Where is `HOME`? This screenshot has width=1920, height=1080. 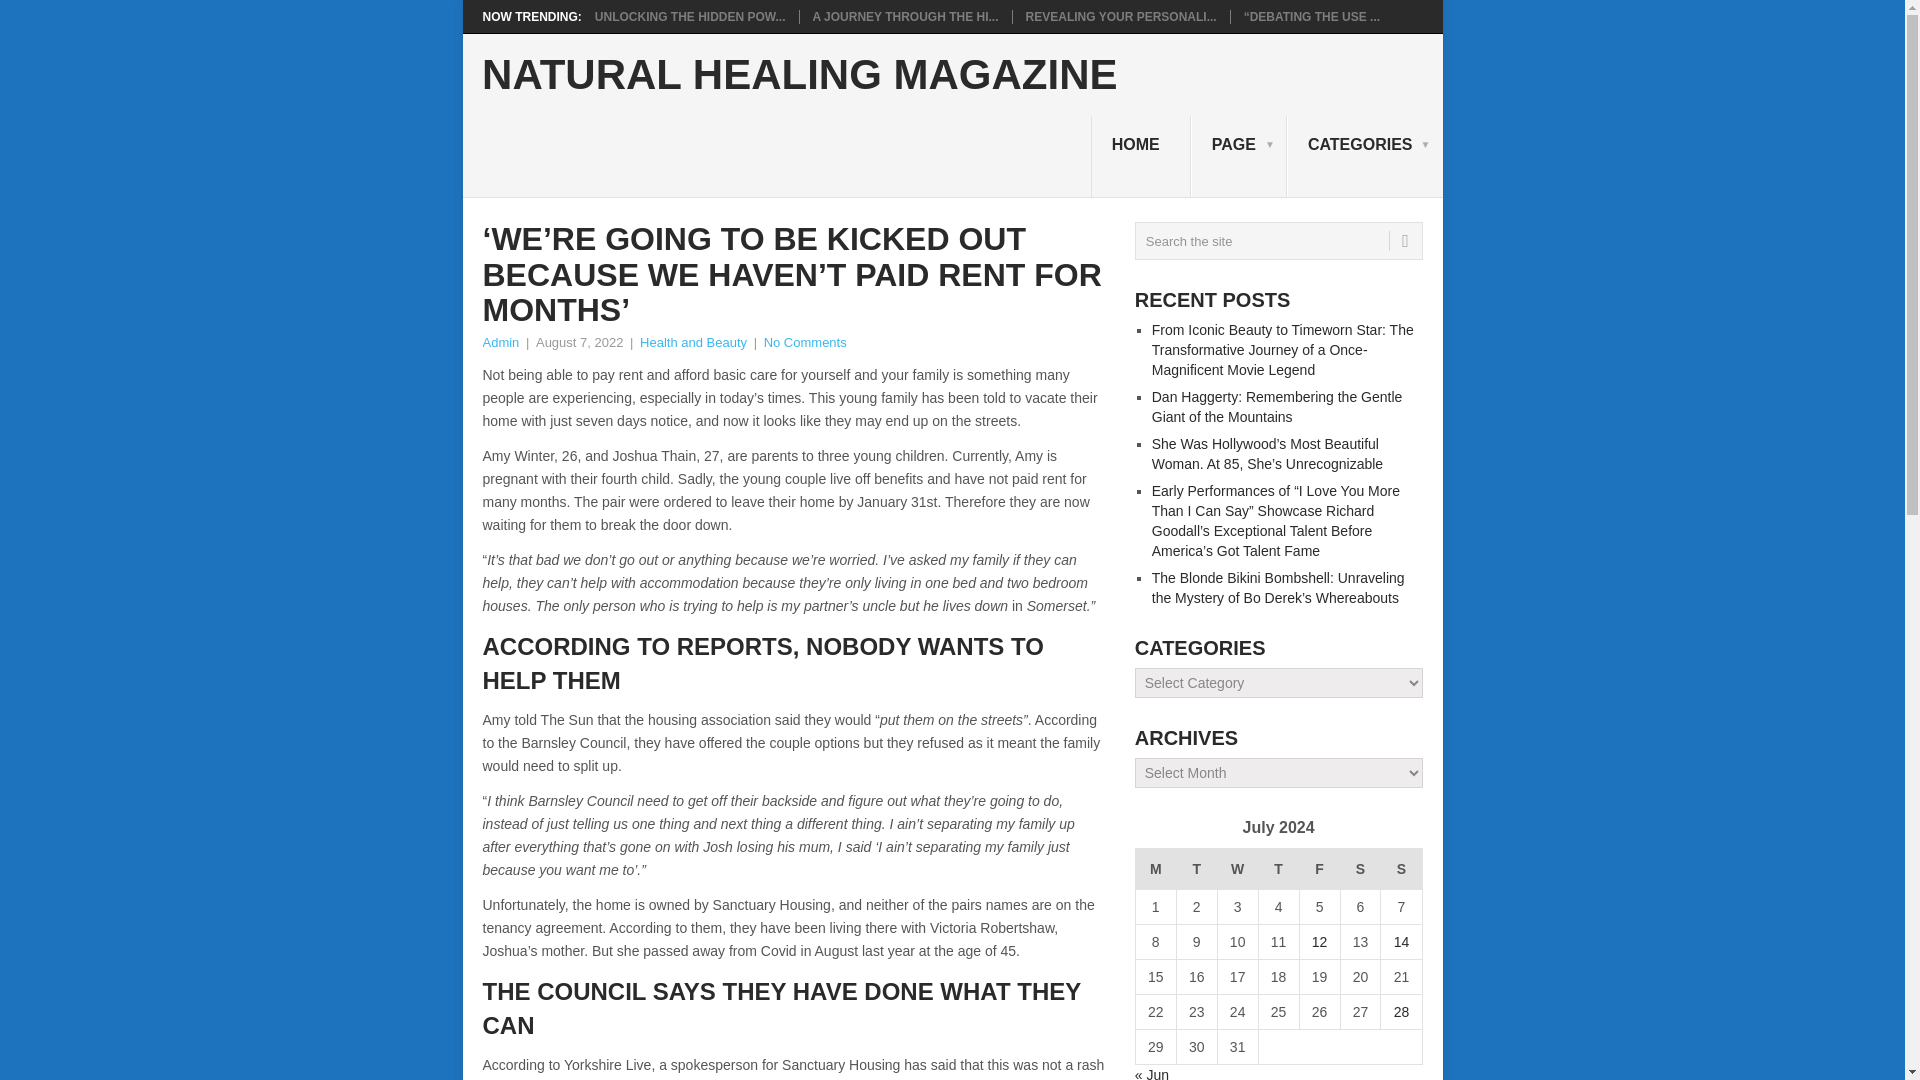 HOME is located at coordinates (1140, 156).